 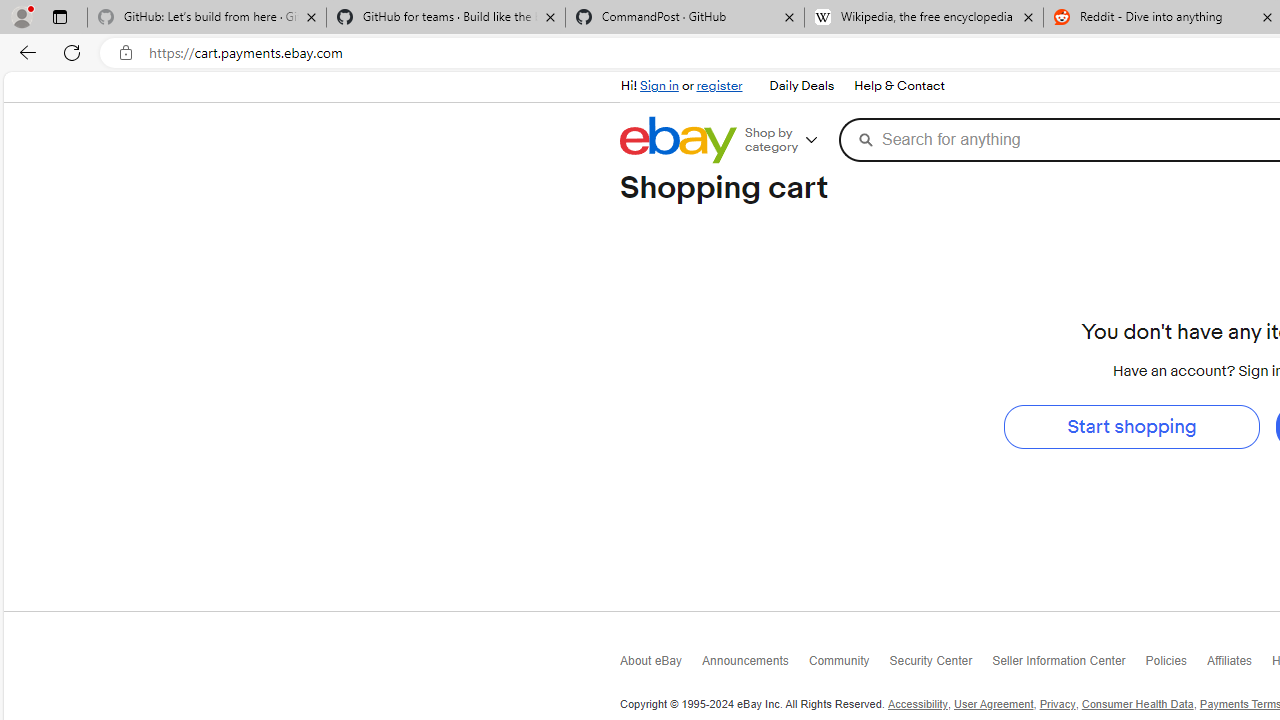 I want to click on Seller Information Center, so click(x=1068, y=664).